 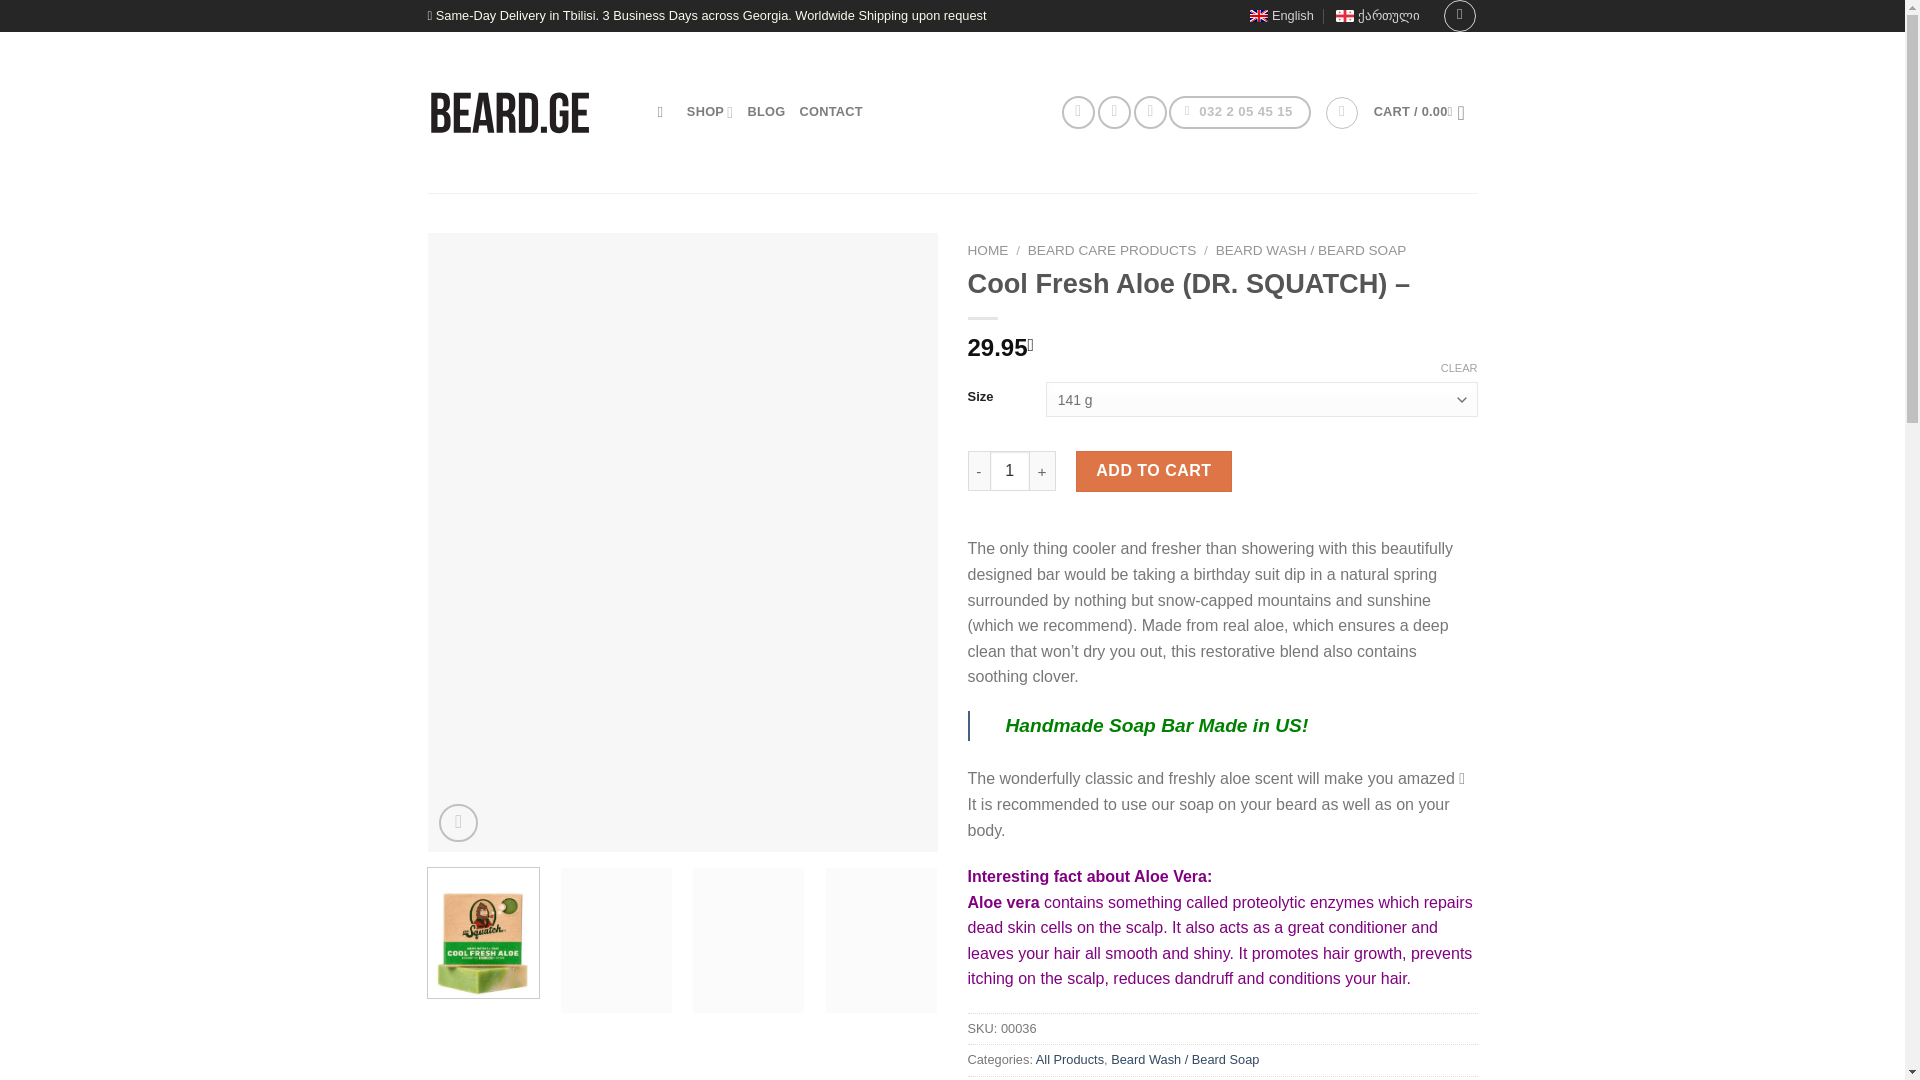 I want to click on Cart, so click(x=1426, y=111).